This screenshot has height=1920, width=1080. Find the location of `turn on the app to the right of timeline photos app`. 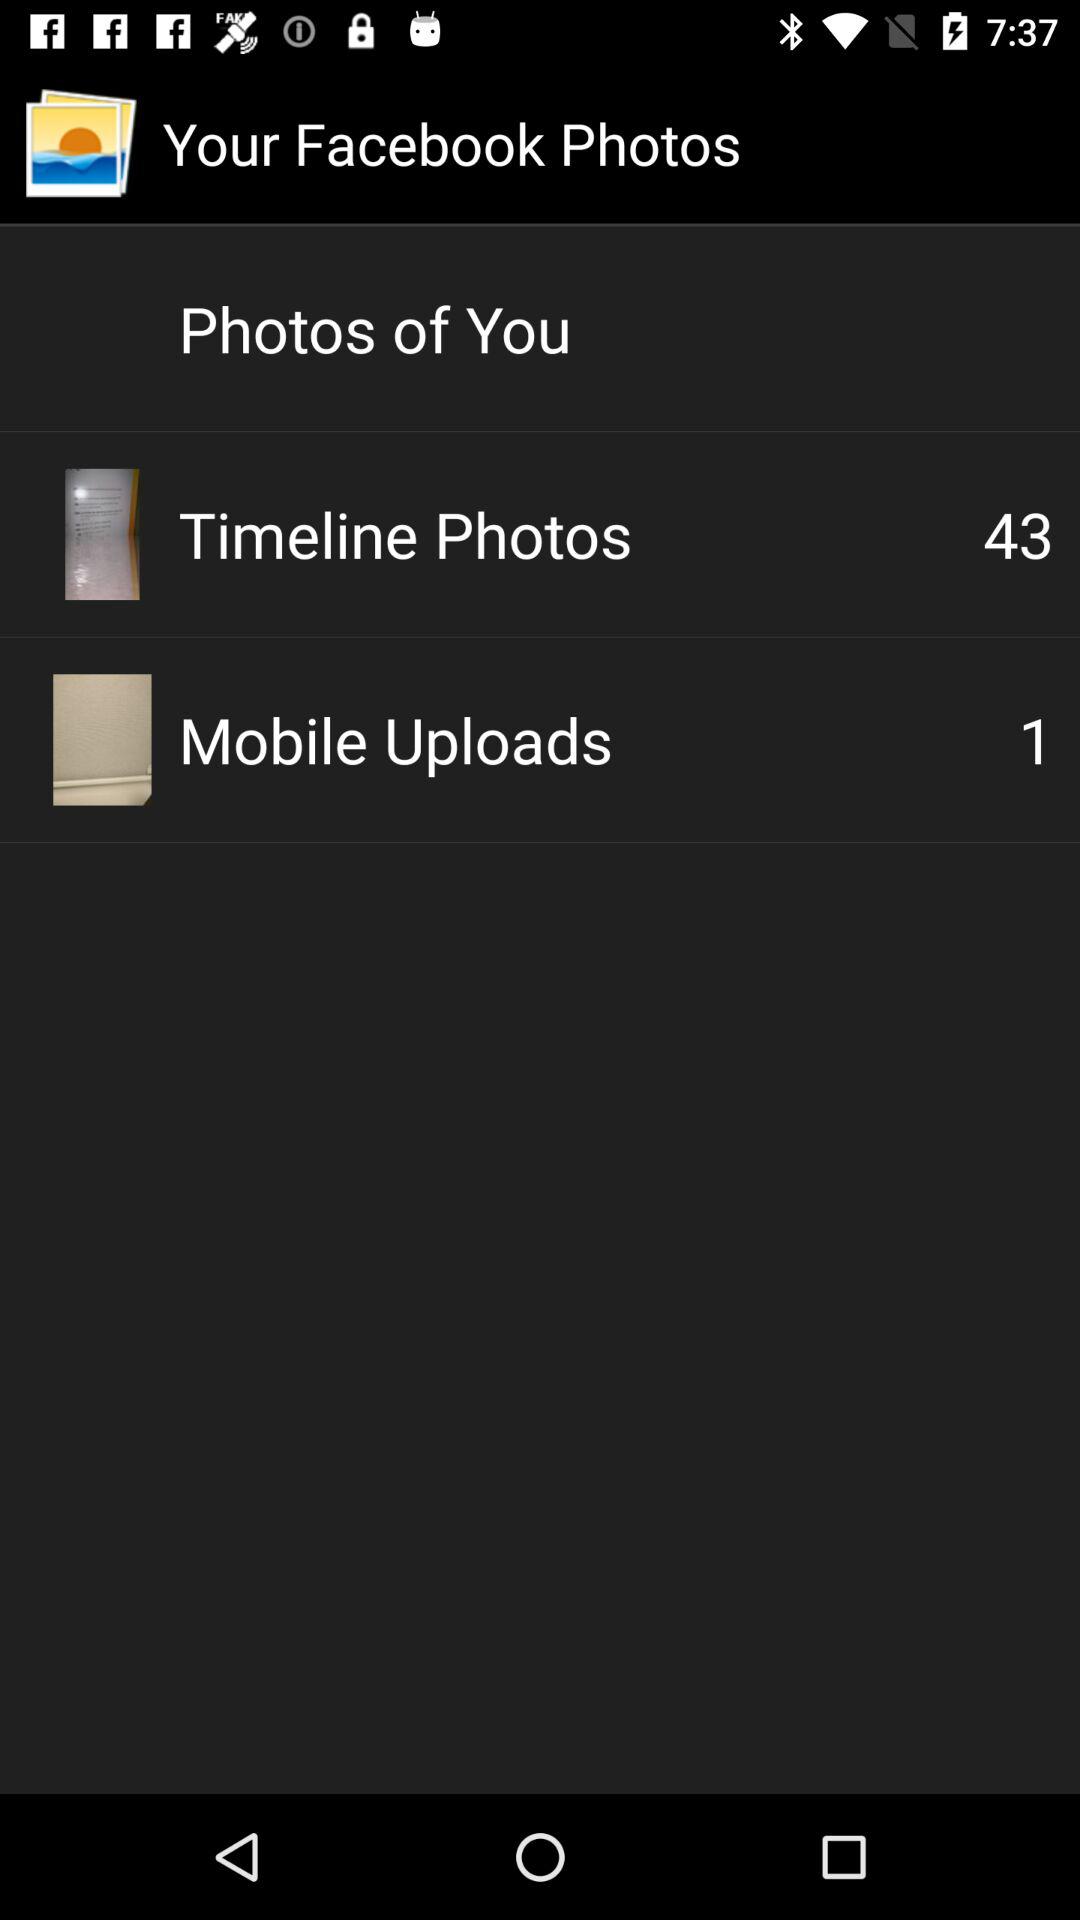

turn on the app to the right of timeline photos app is located at coordinates (1018, 534).